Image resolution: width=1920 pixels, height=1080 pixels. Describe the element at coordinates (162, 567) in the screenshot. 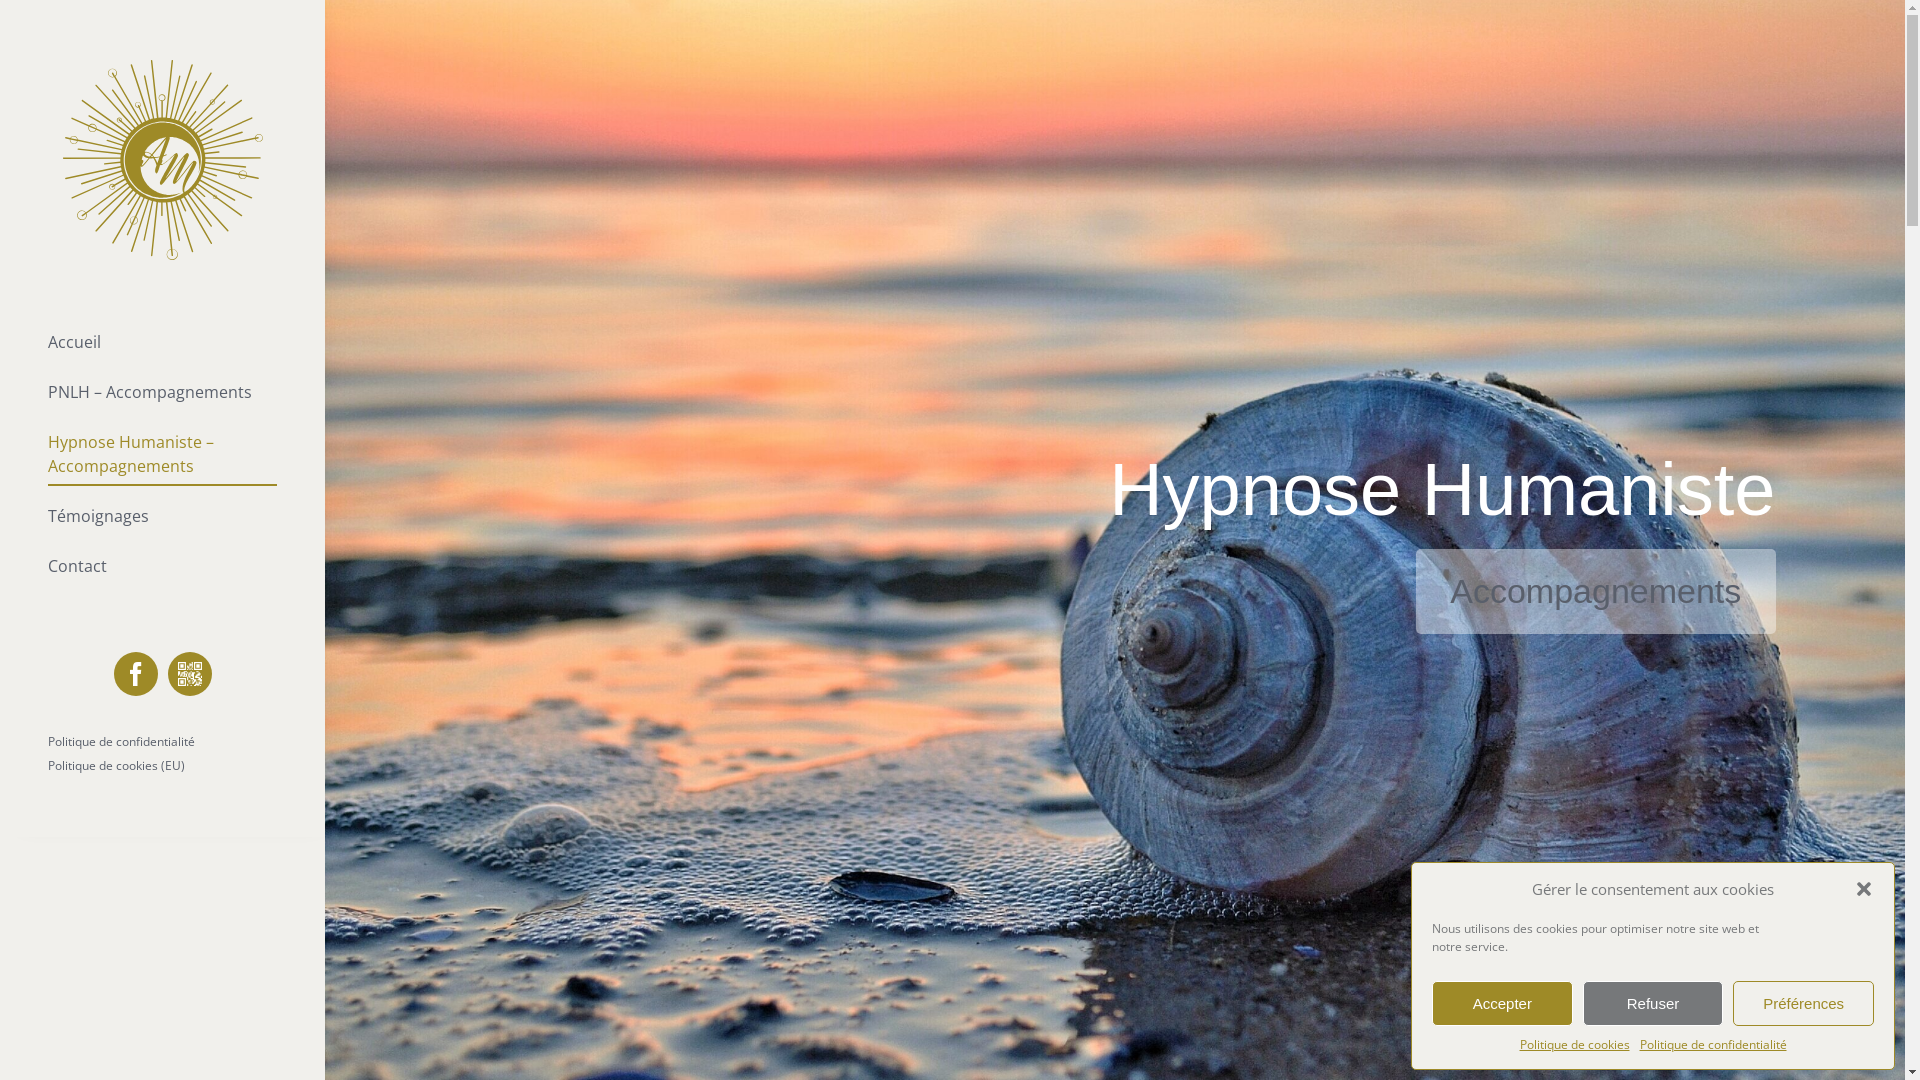

I see `Contact` at that location.